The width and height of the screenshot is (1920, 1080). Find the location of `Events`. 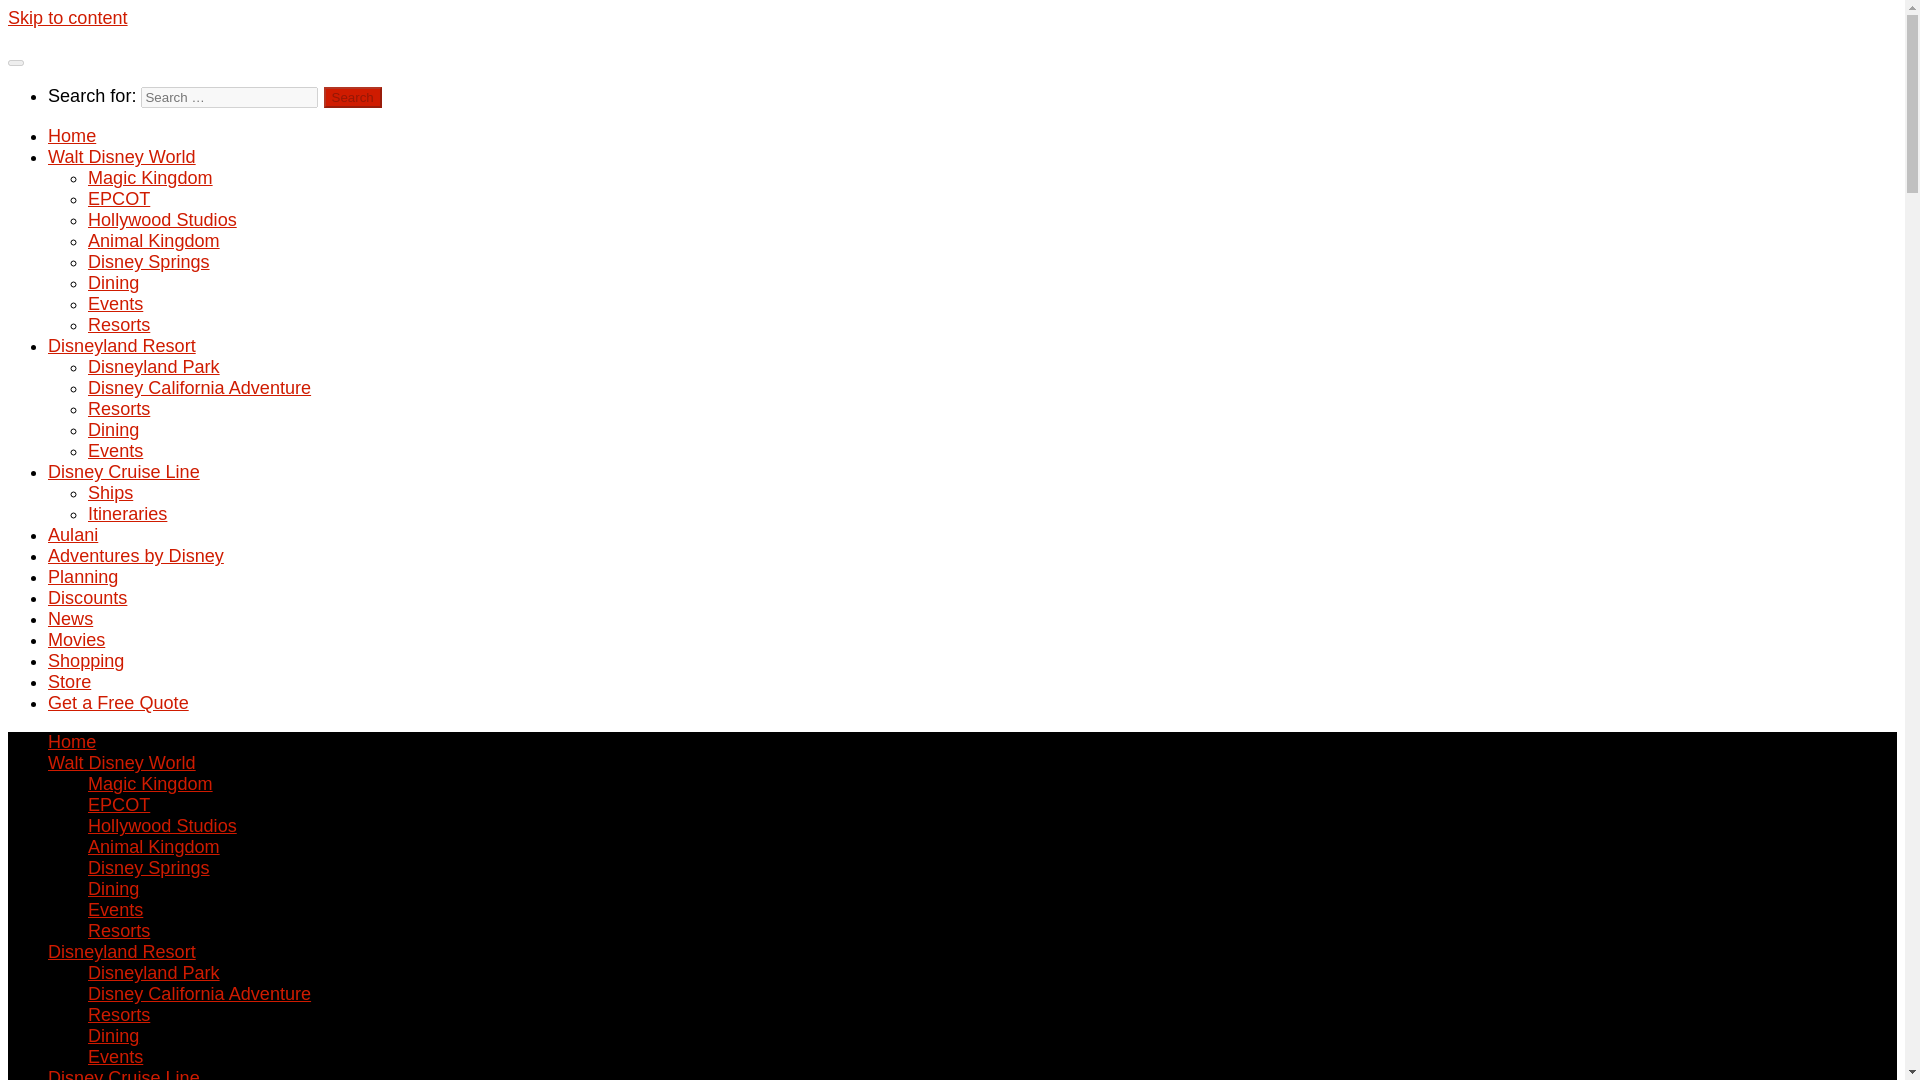

Events is located at coordinates (115, 450).